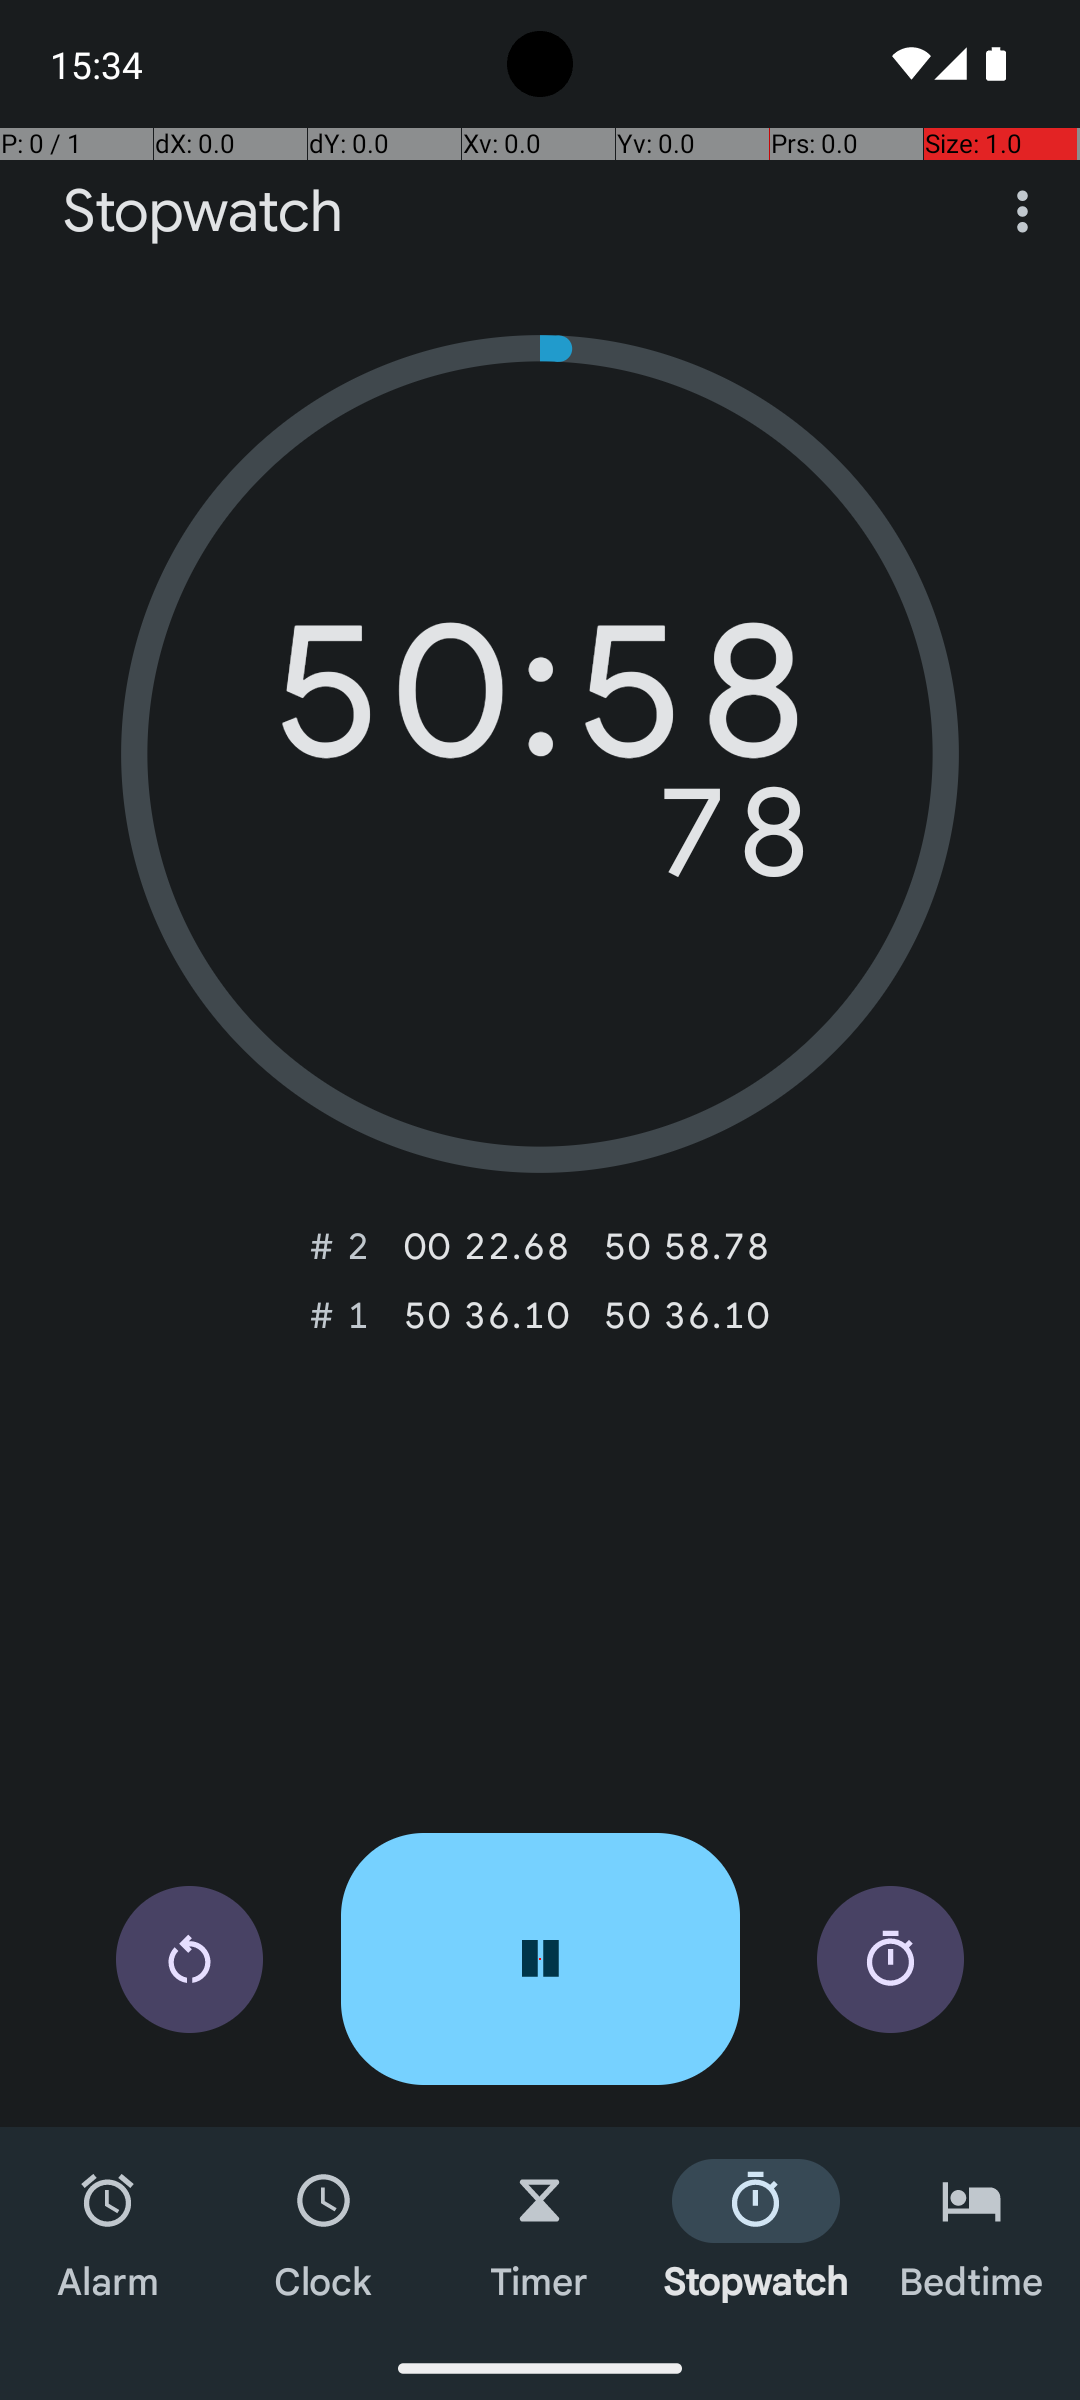 This screenshot has height=2400, width=1080. Describe the element at coordinates (486, 1315) in the screenshot. I see `50‎ 36.10` at that location.